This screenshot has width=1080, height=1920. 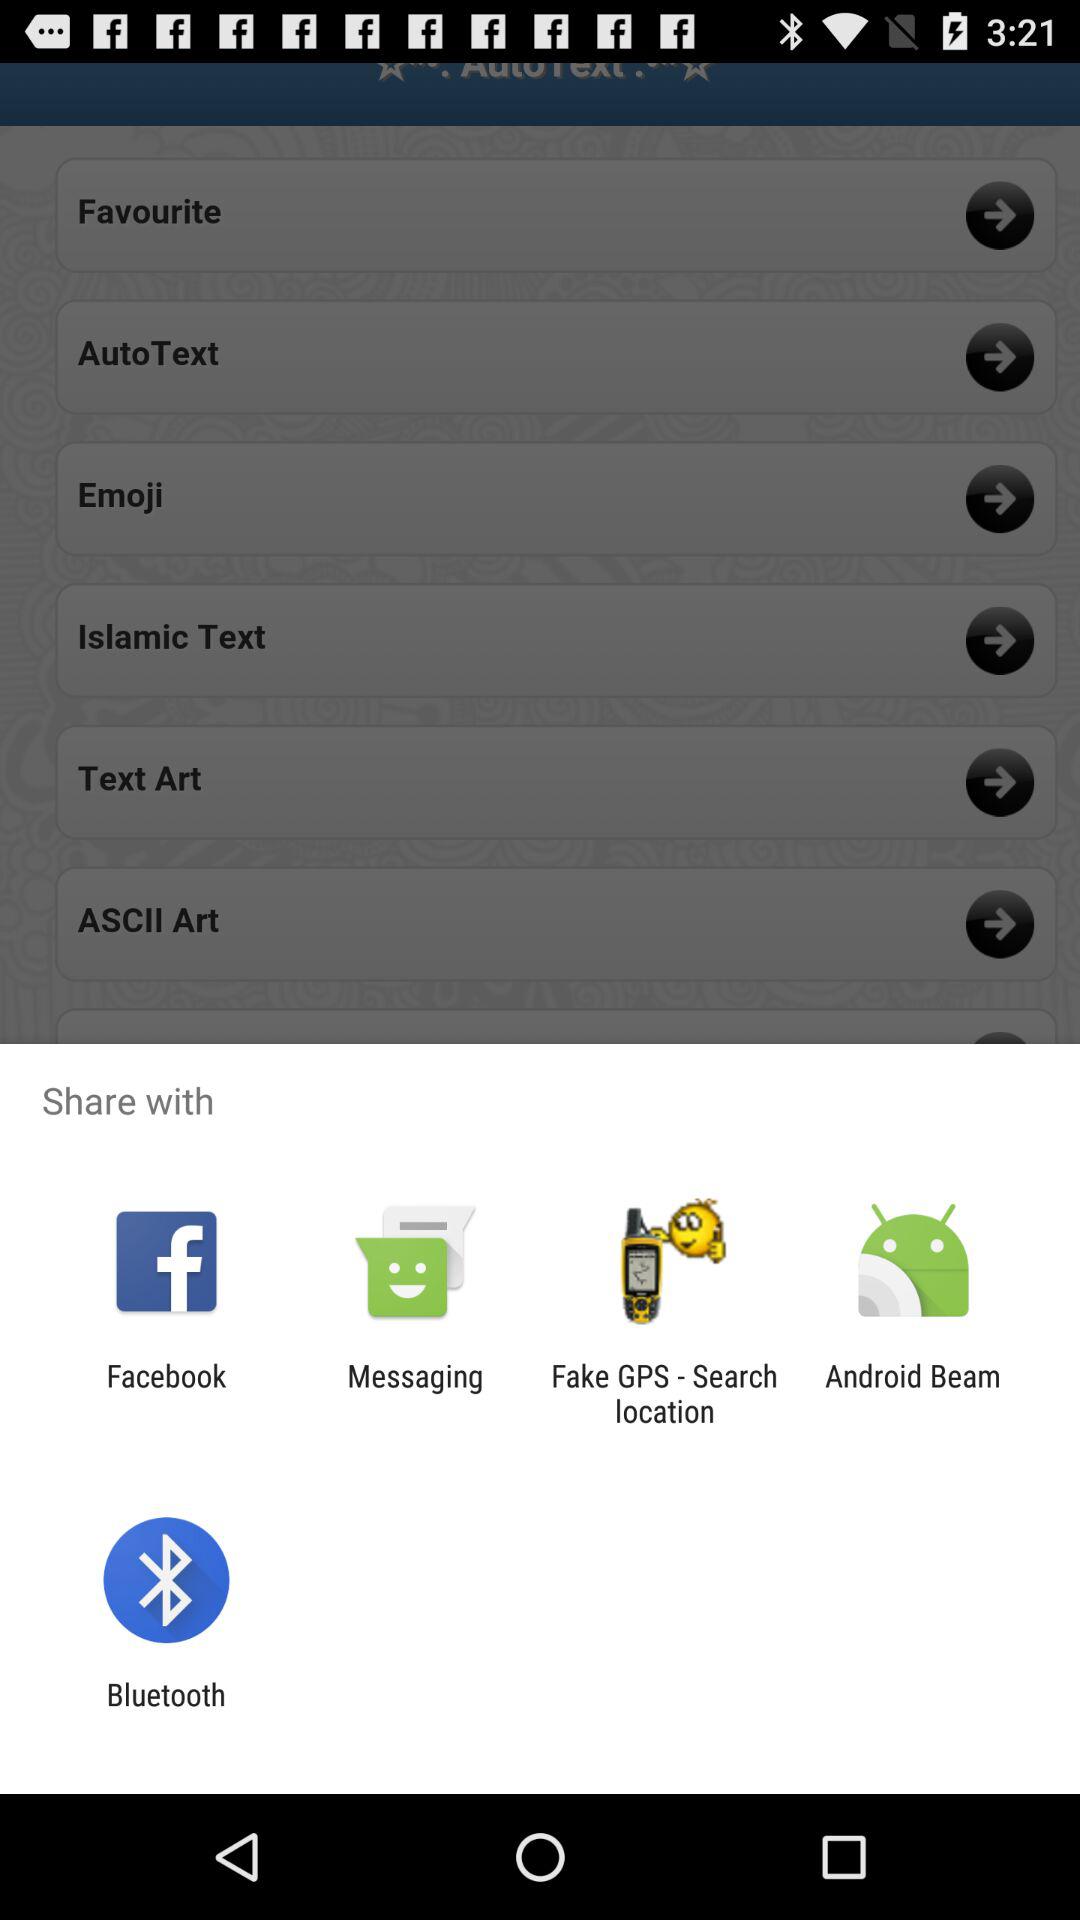 What do you see at coordinates (166, 1712) in the screenshot?
I see `jump until bluetooth item` at bounding box center [166, 1712].